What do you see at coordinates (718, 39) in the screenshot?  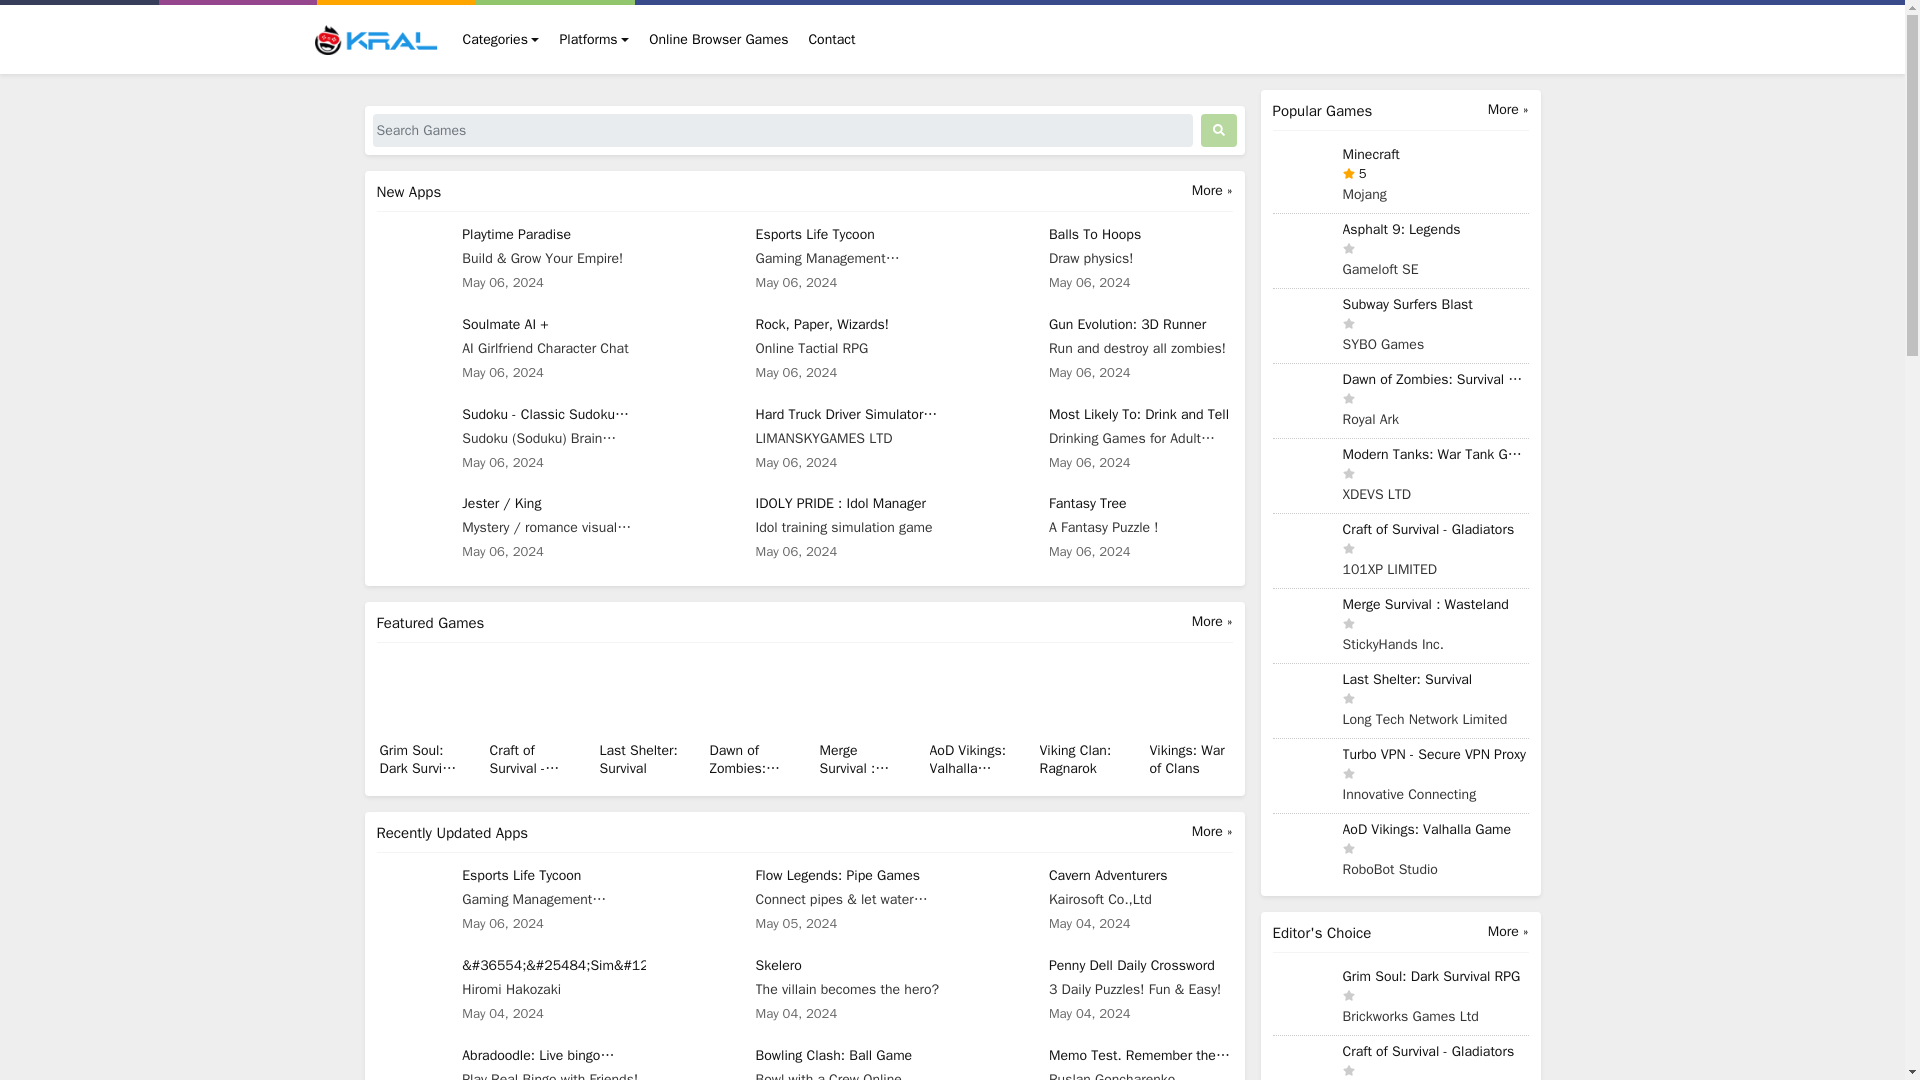 I see `Online Browser Games` at bounding box center [718, 39].